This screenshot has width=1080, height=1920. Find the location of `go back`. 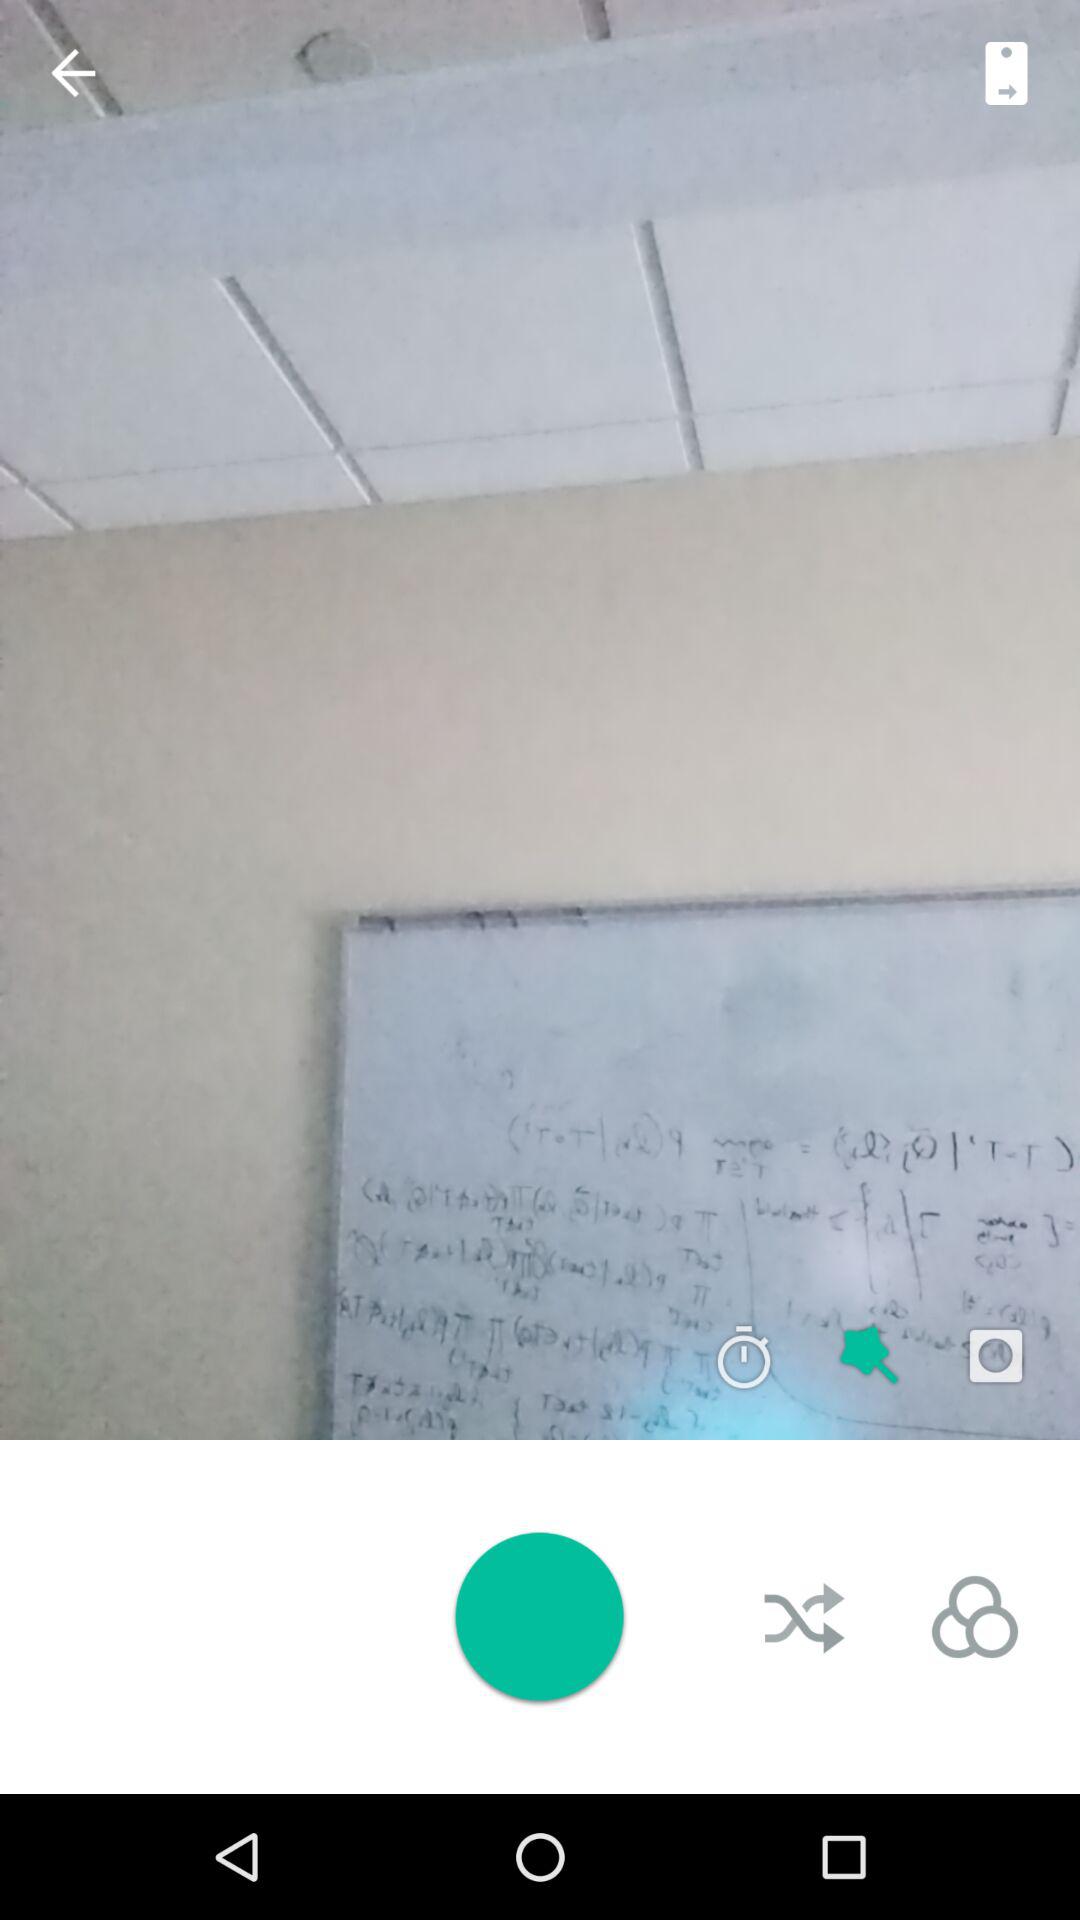

go back is located at coordinates (73, 73).